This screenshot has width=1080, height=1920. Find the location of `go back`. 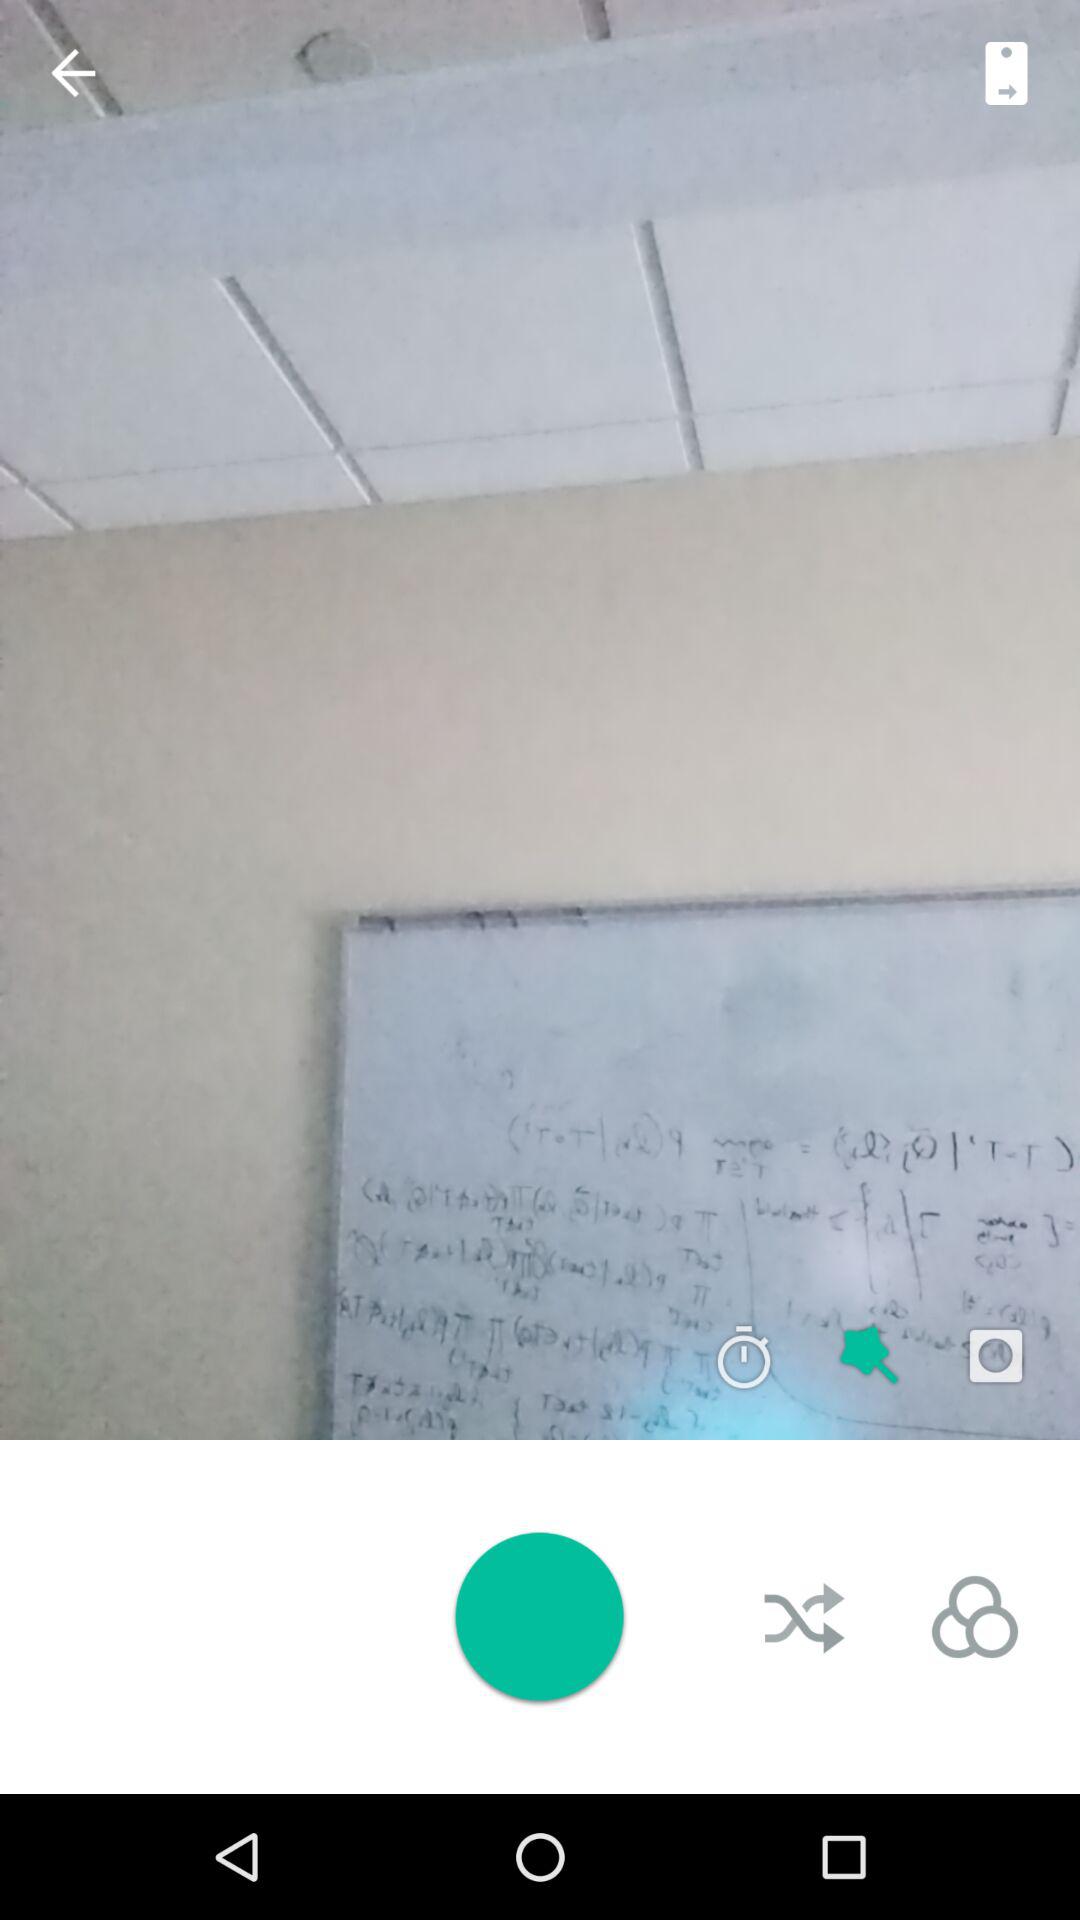

go back is located at coordinates (73, 73).